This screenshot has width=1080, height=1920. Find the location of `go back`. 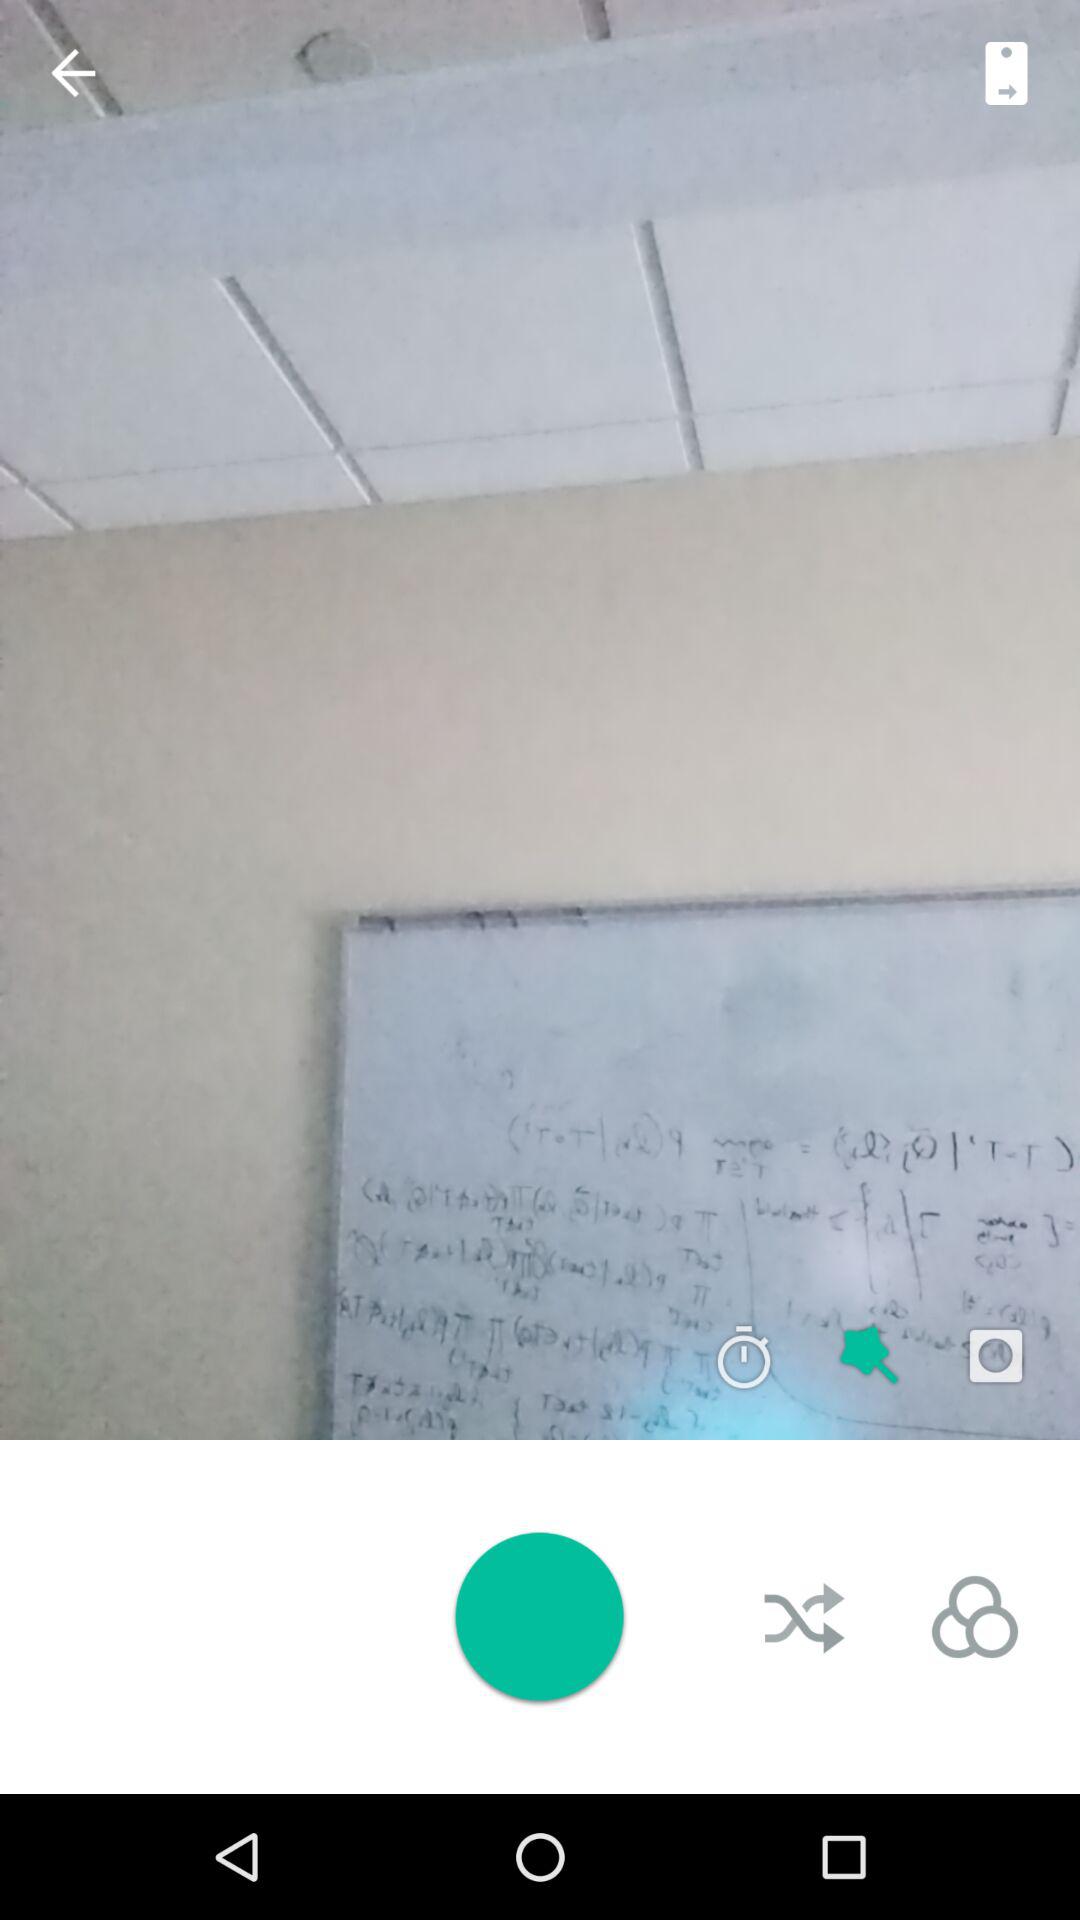

go back is located at coordinates (73, 73).